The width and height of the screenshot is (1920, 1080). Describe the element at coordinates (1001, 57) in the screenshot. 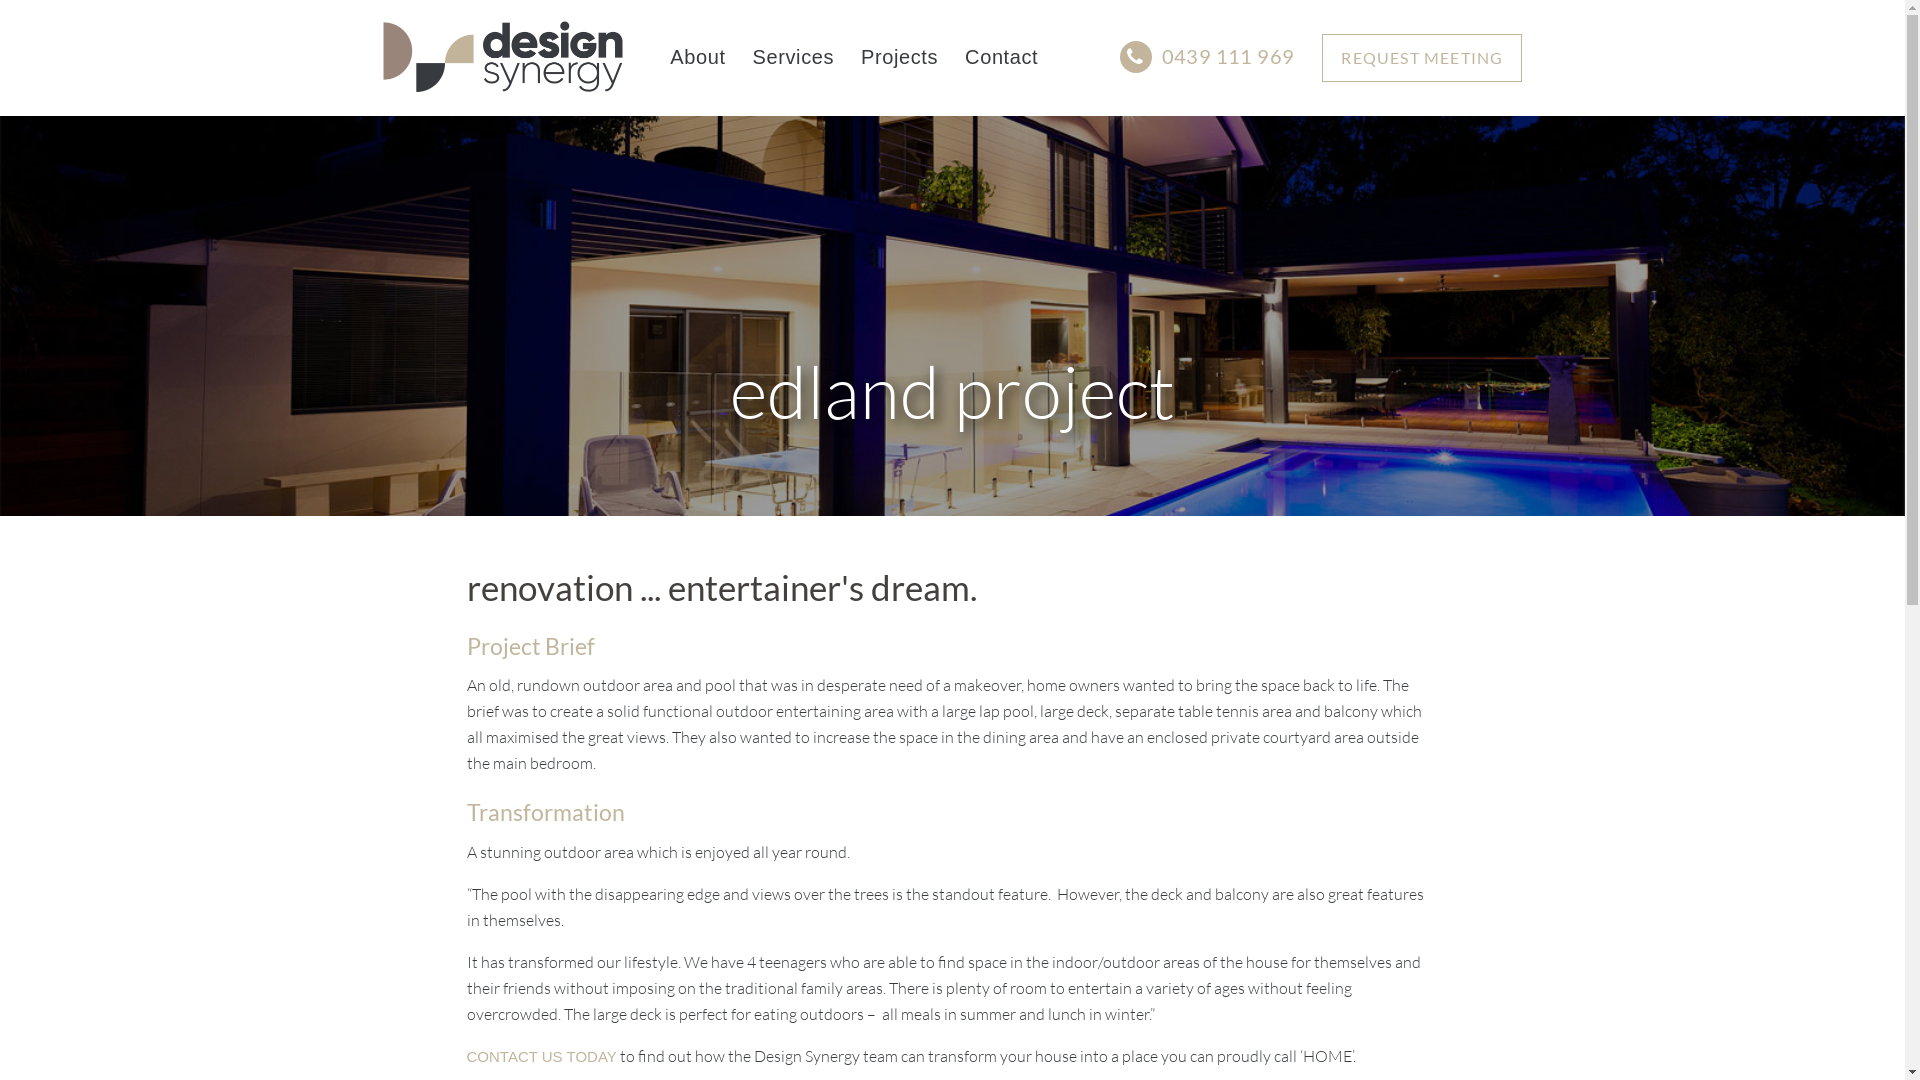

I see `Contact` at that location.